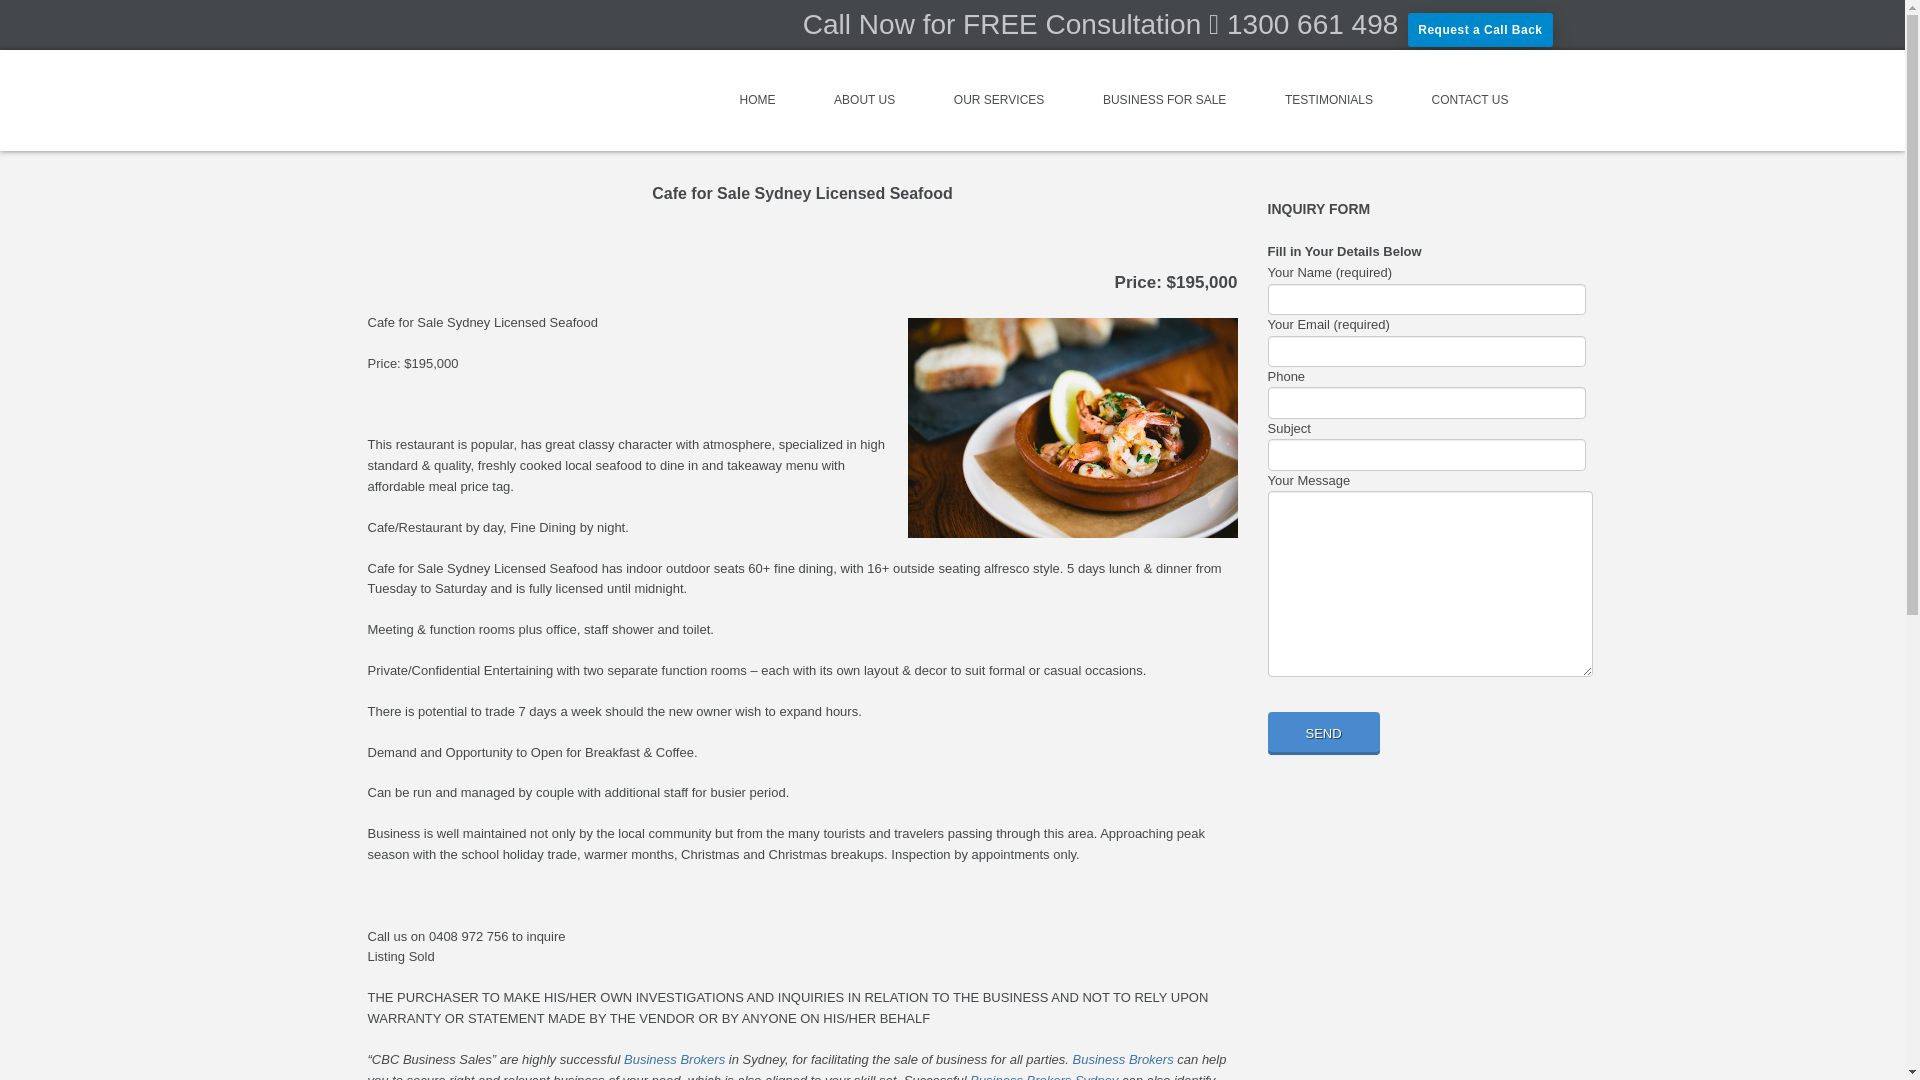  Describe the element at coordinates (998, 100) in the screenshot. I see `OUR SERVICES` at that location.